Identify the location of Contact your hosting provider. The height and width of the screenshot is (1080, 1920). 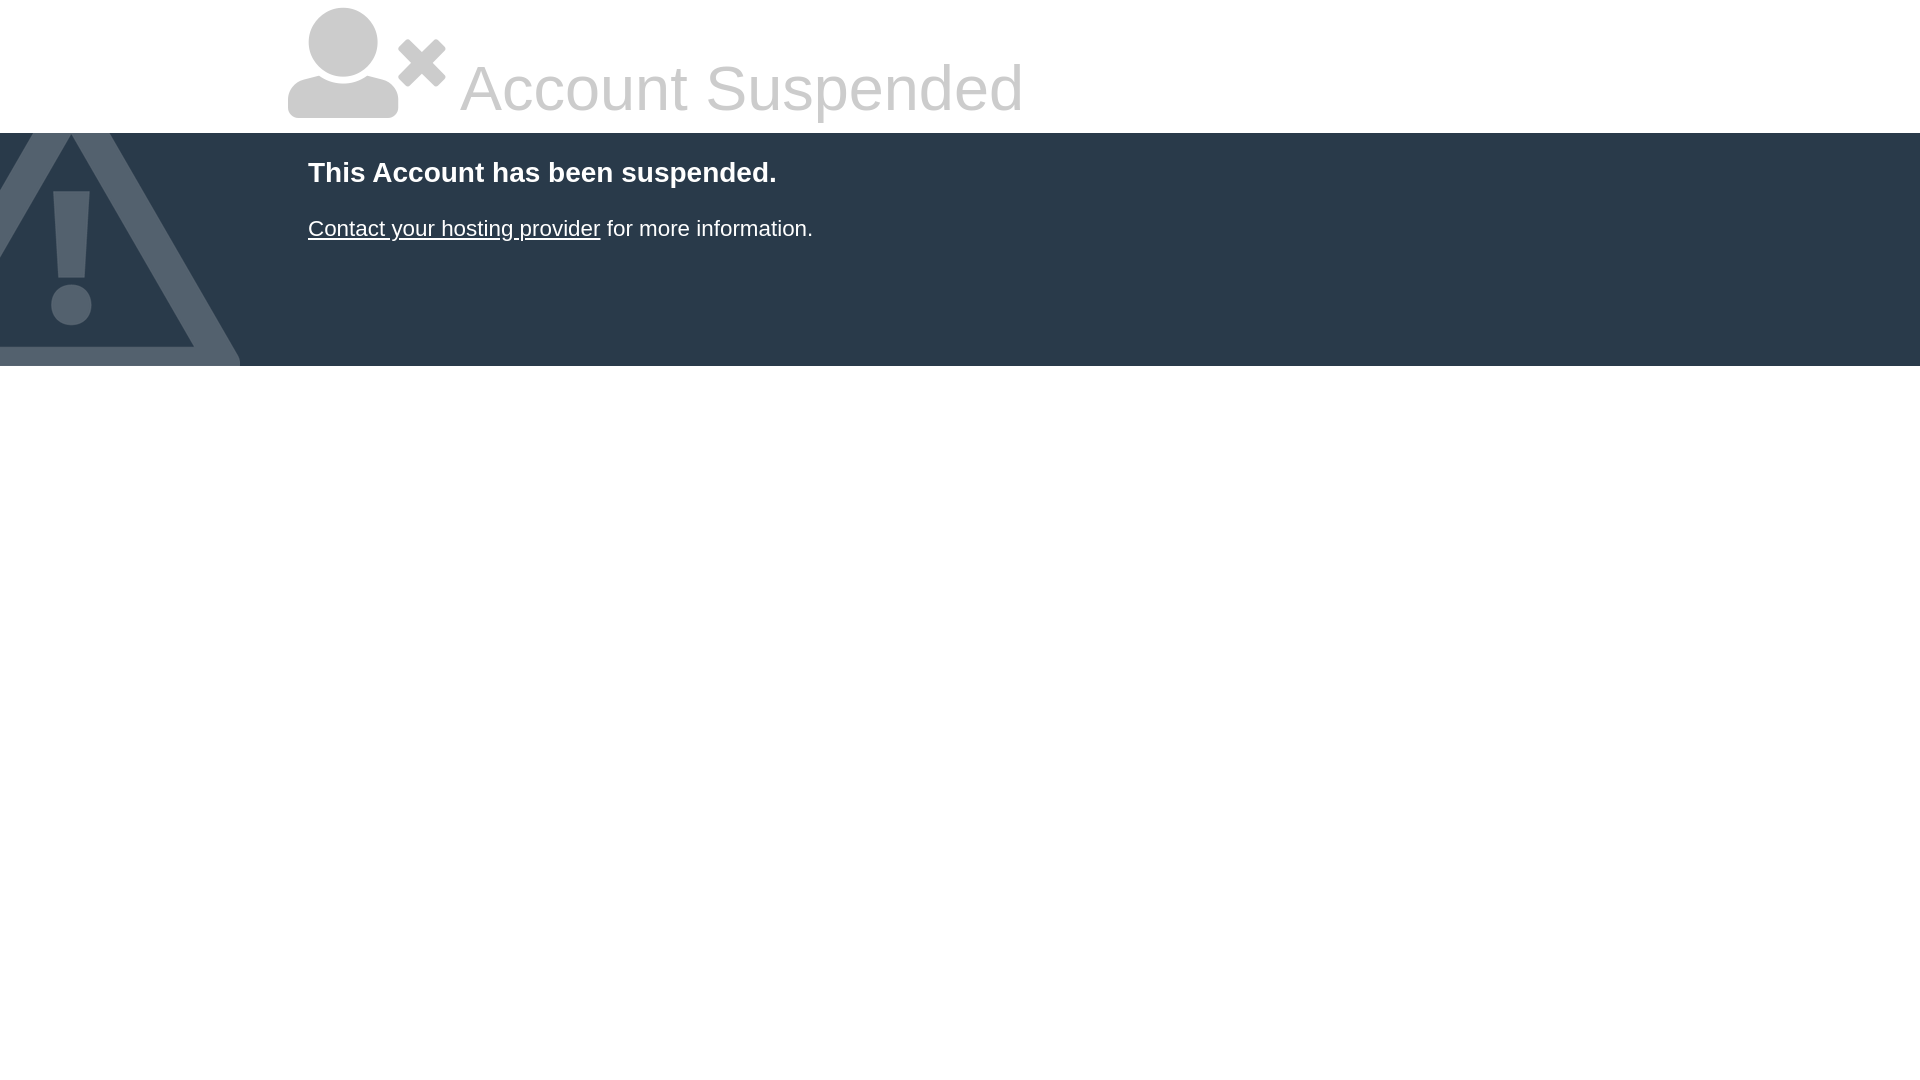
(454, 228).